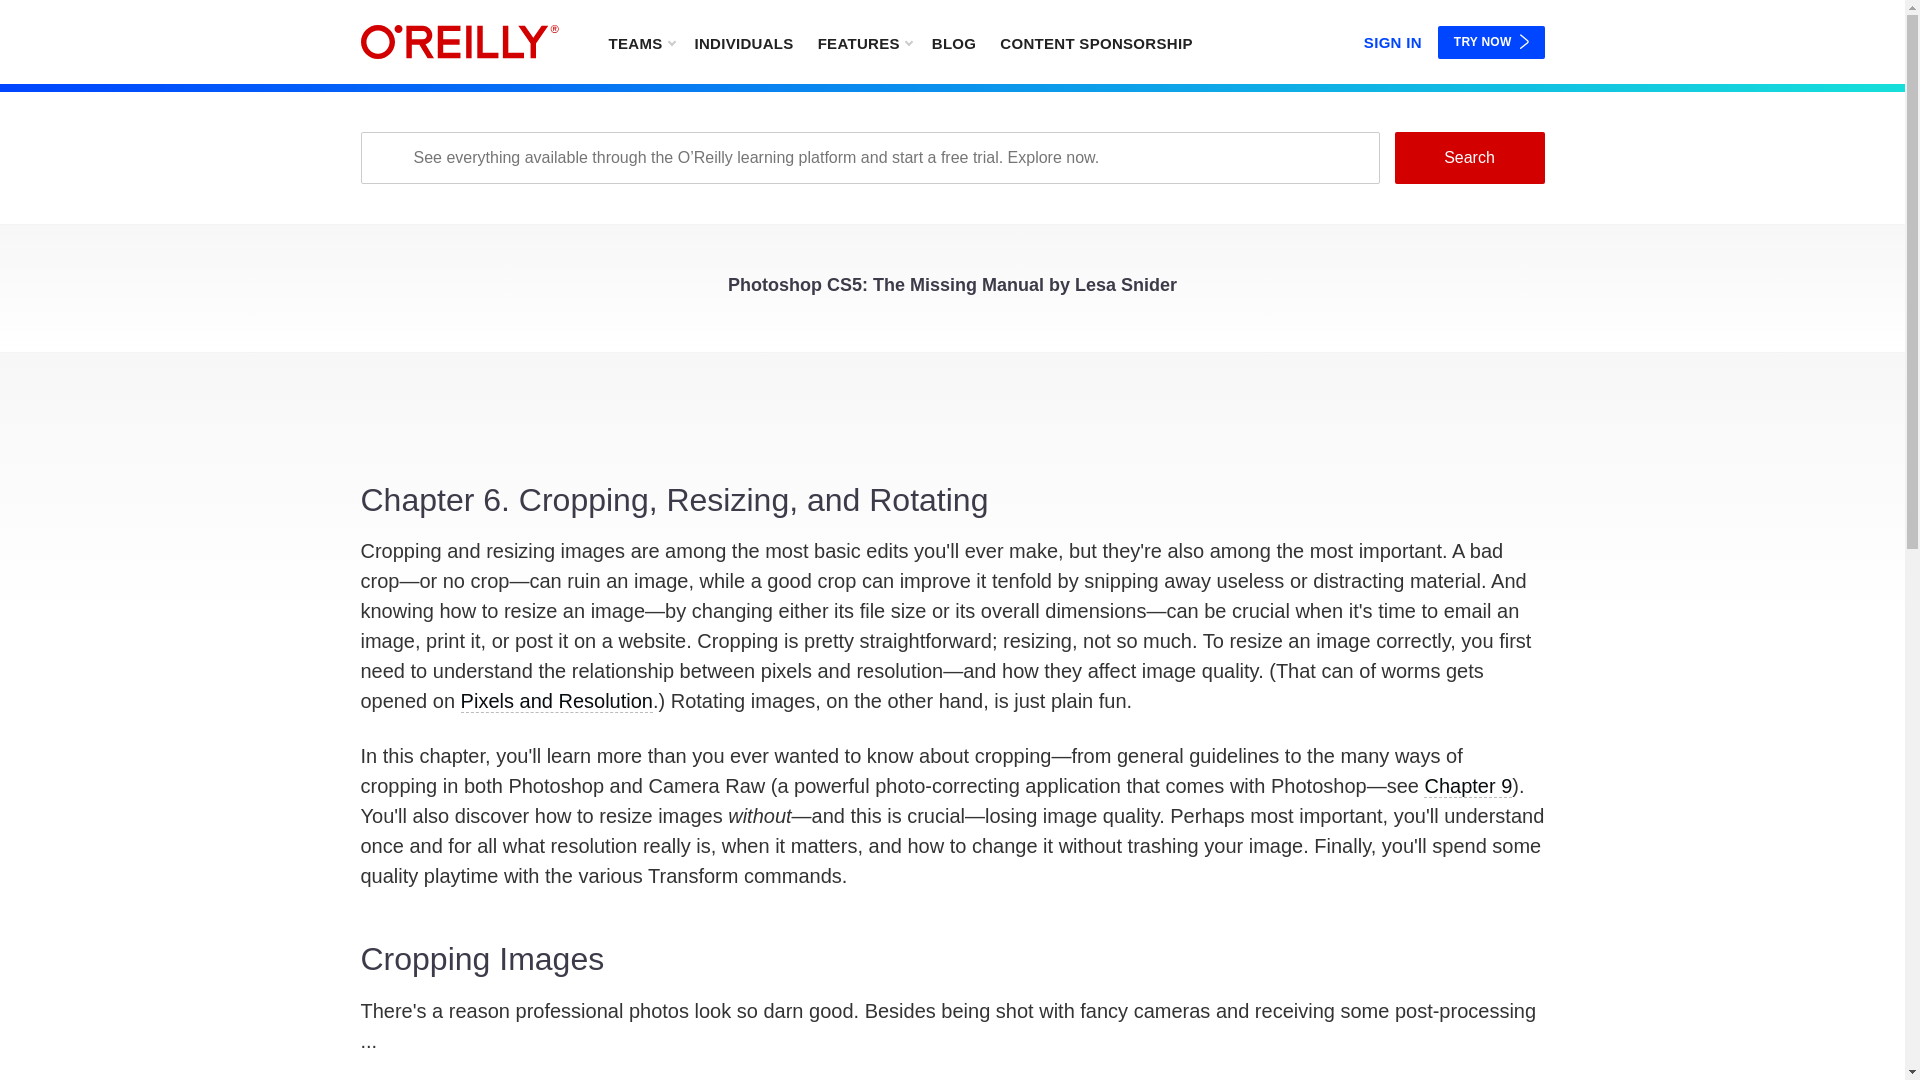  What do you see at coordinates (864, 42) in the screenshot?
I see `FEATURES` at bounding box center [864, 42].